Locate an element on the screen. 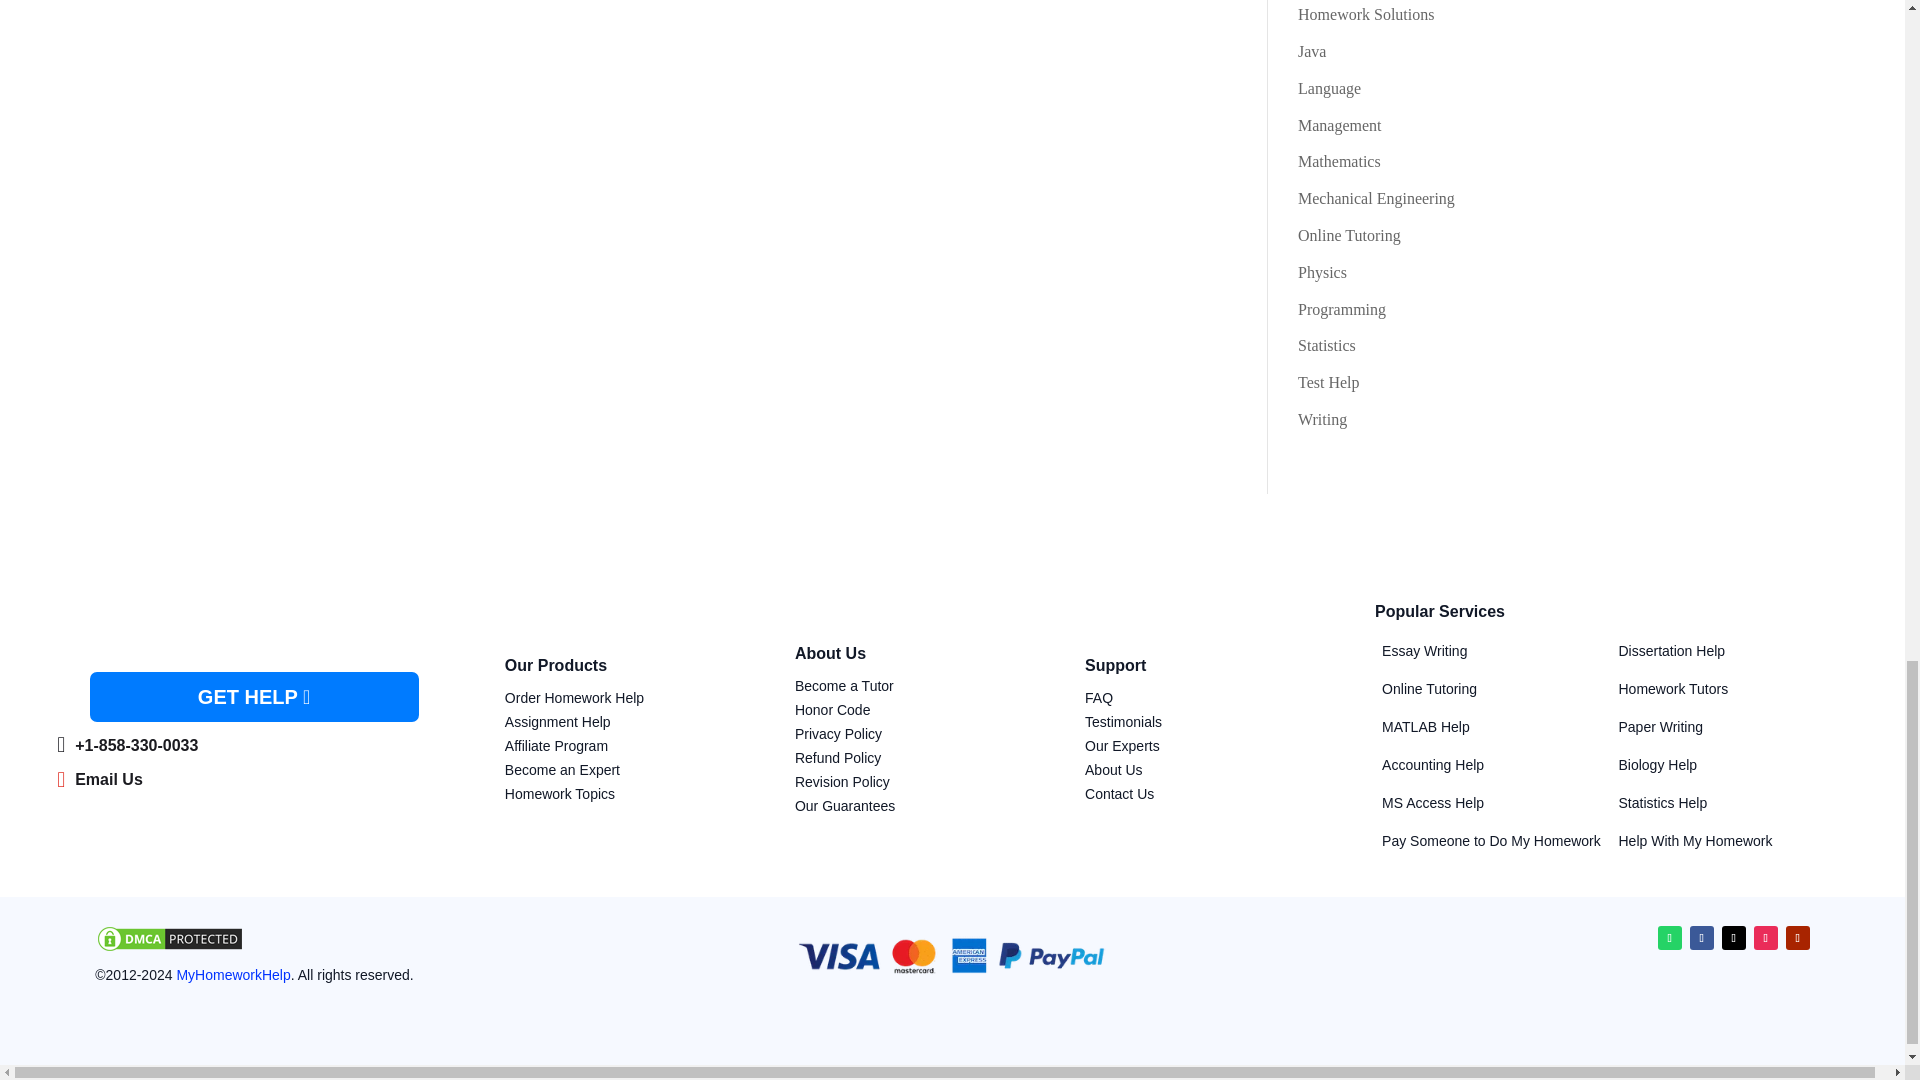 Image resolution: width=1920 pixels, height=1080 pixels. Follow on Youtube is located at coordinates (1798, 938).